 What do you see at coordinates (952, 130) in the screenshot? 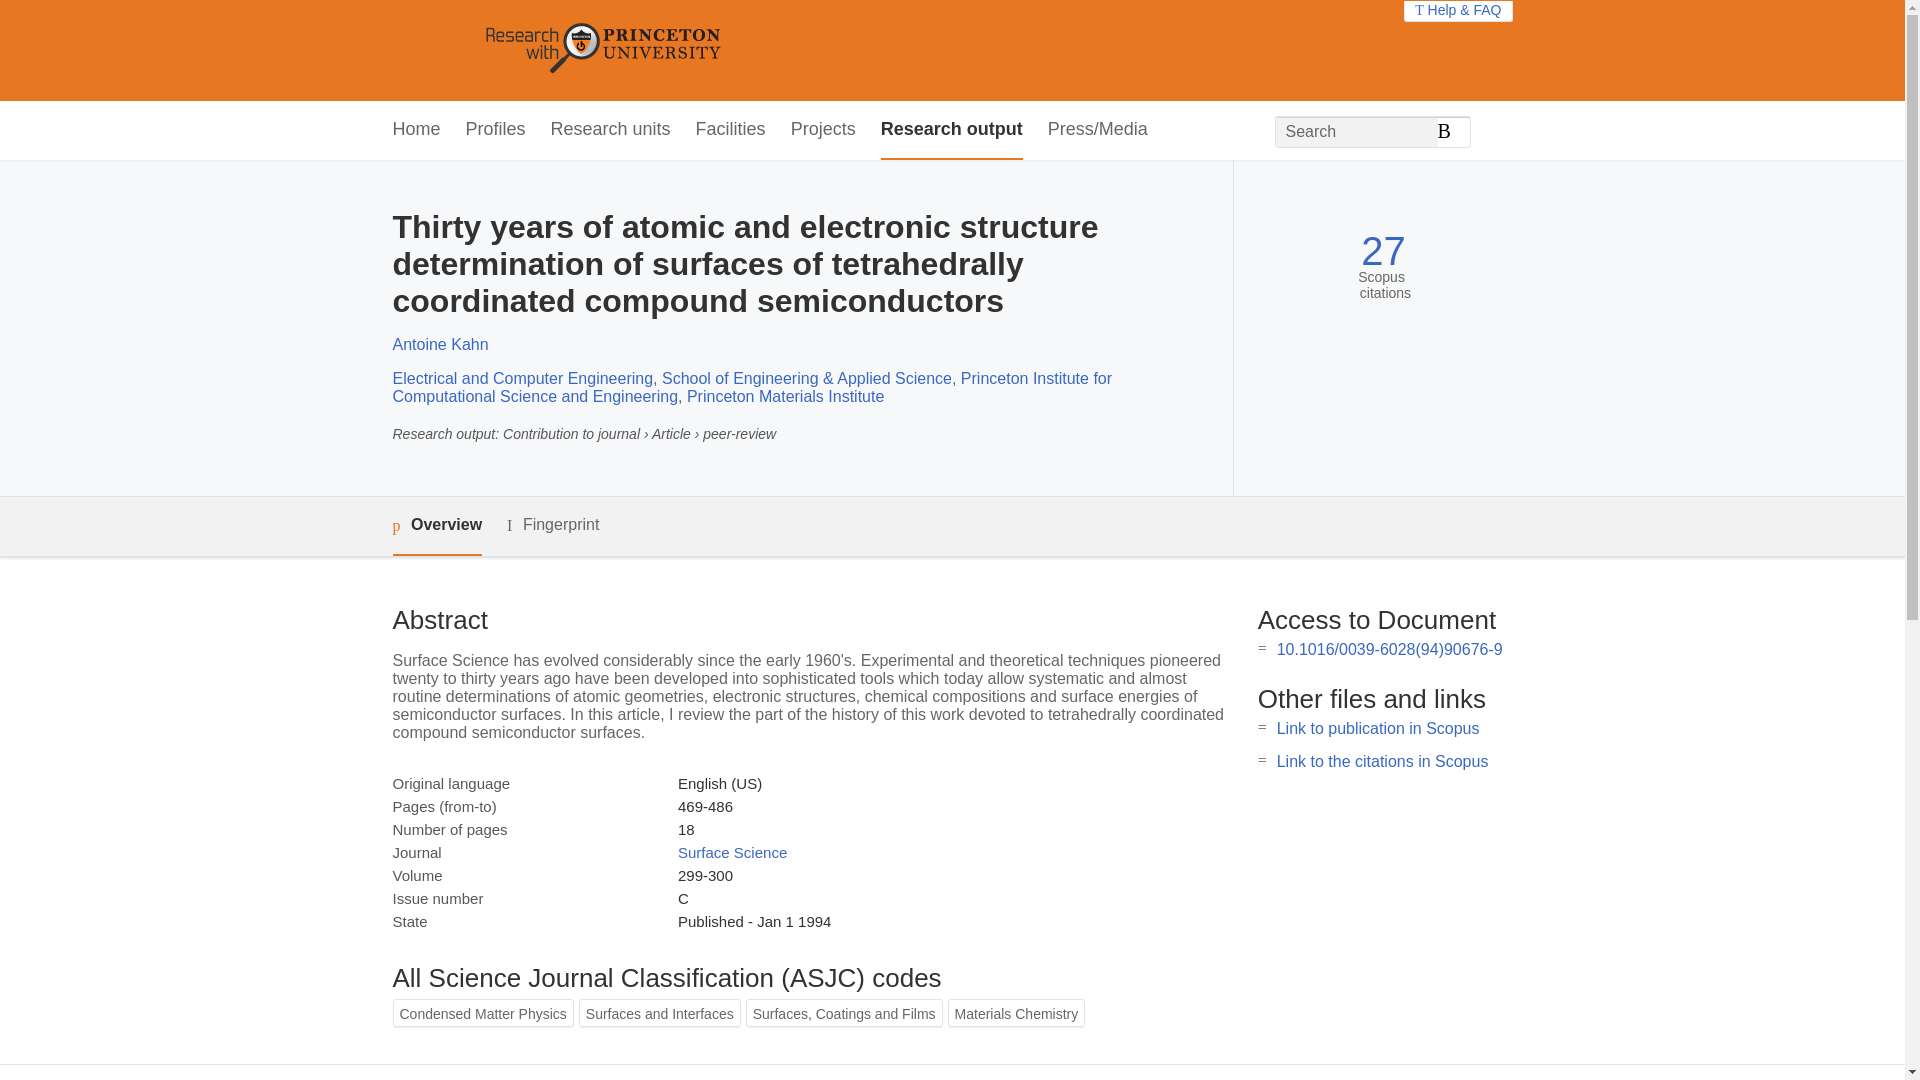
I see `Research output` at bounding box center [952, 130].